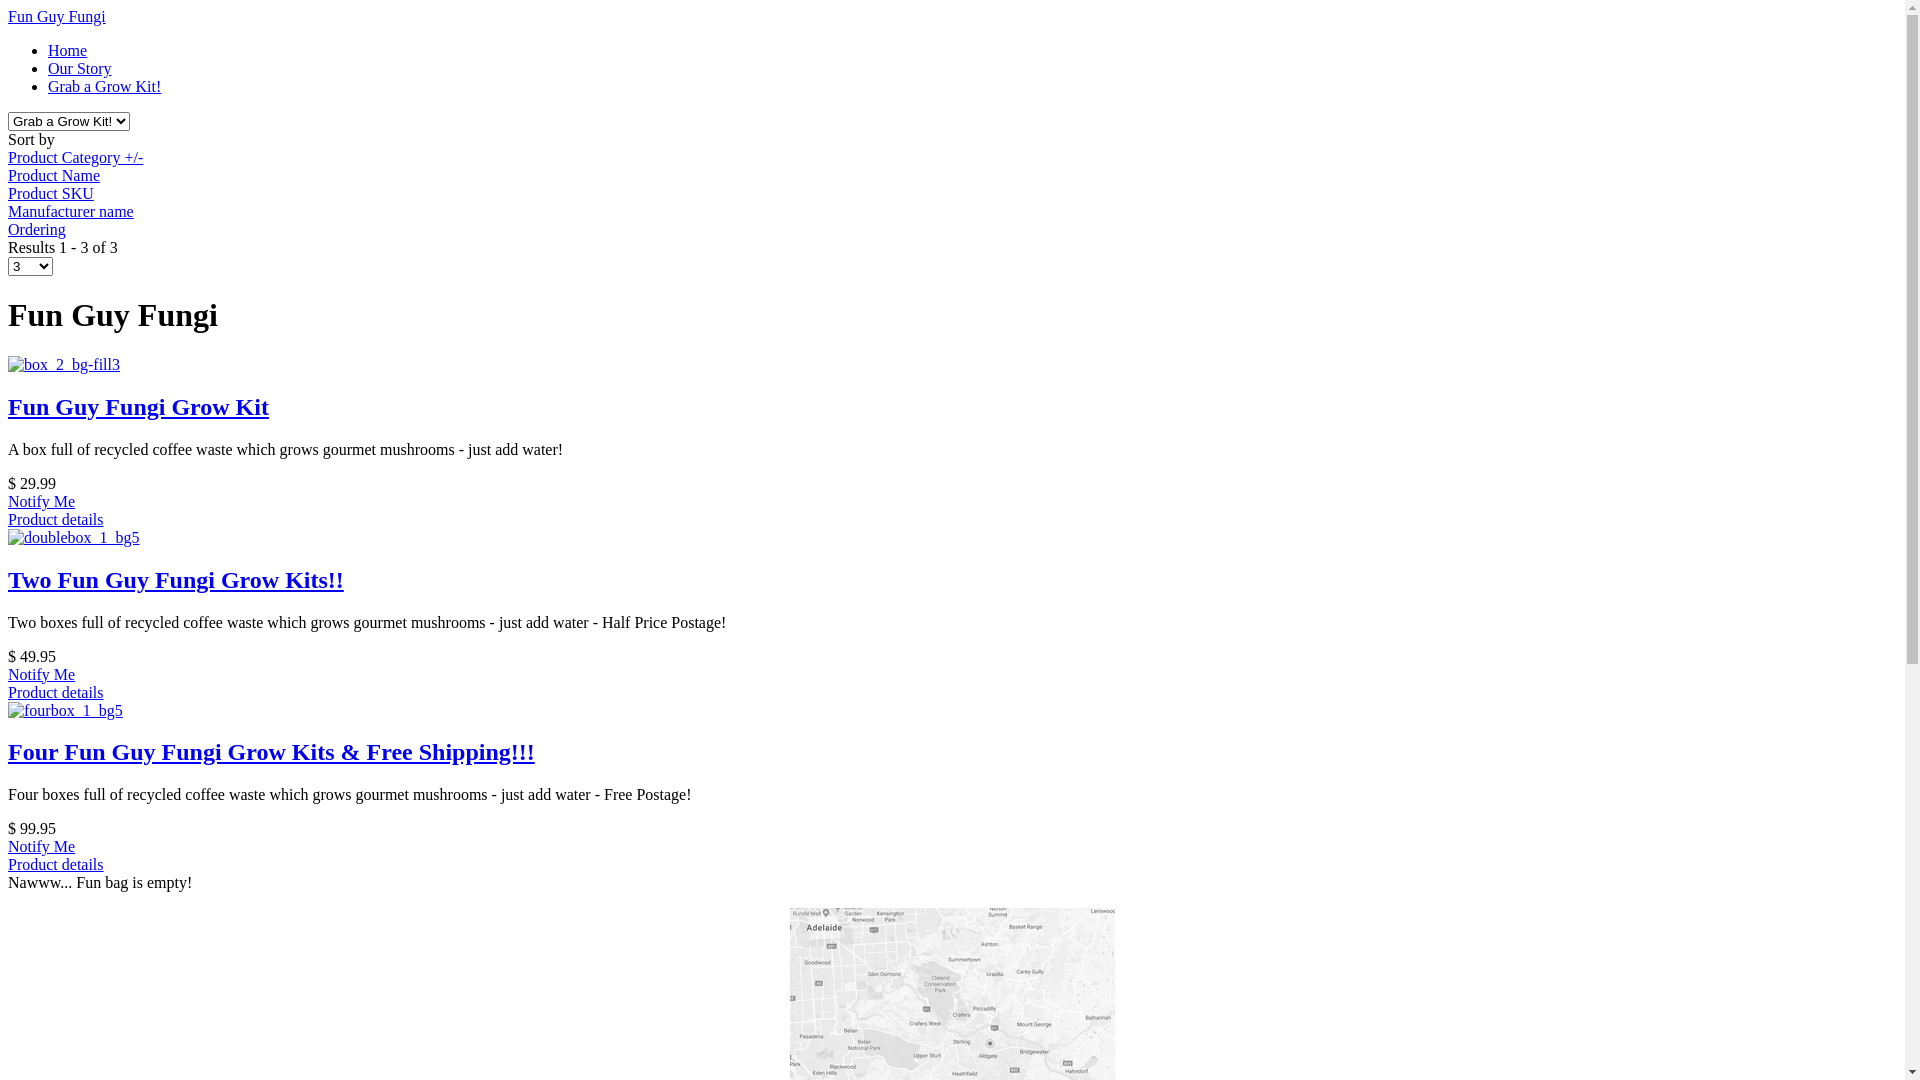 The width and height of the screenshot is (1920, 1080). What do you see at coordinates (272, 752) in the screenshot?
I see `Four Fun Guy Fungi Grow Kits & Free Shipping!!!` at bounding box center [272, 752].